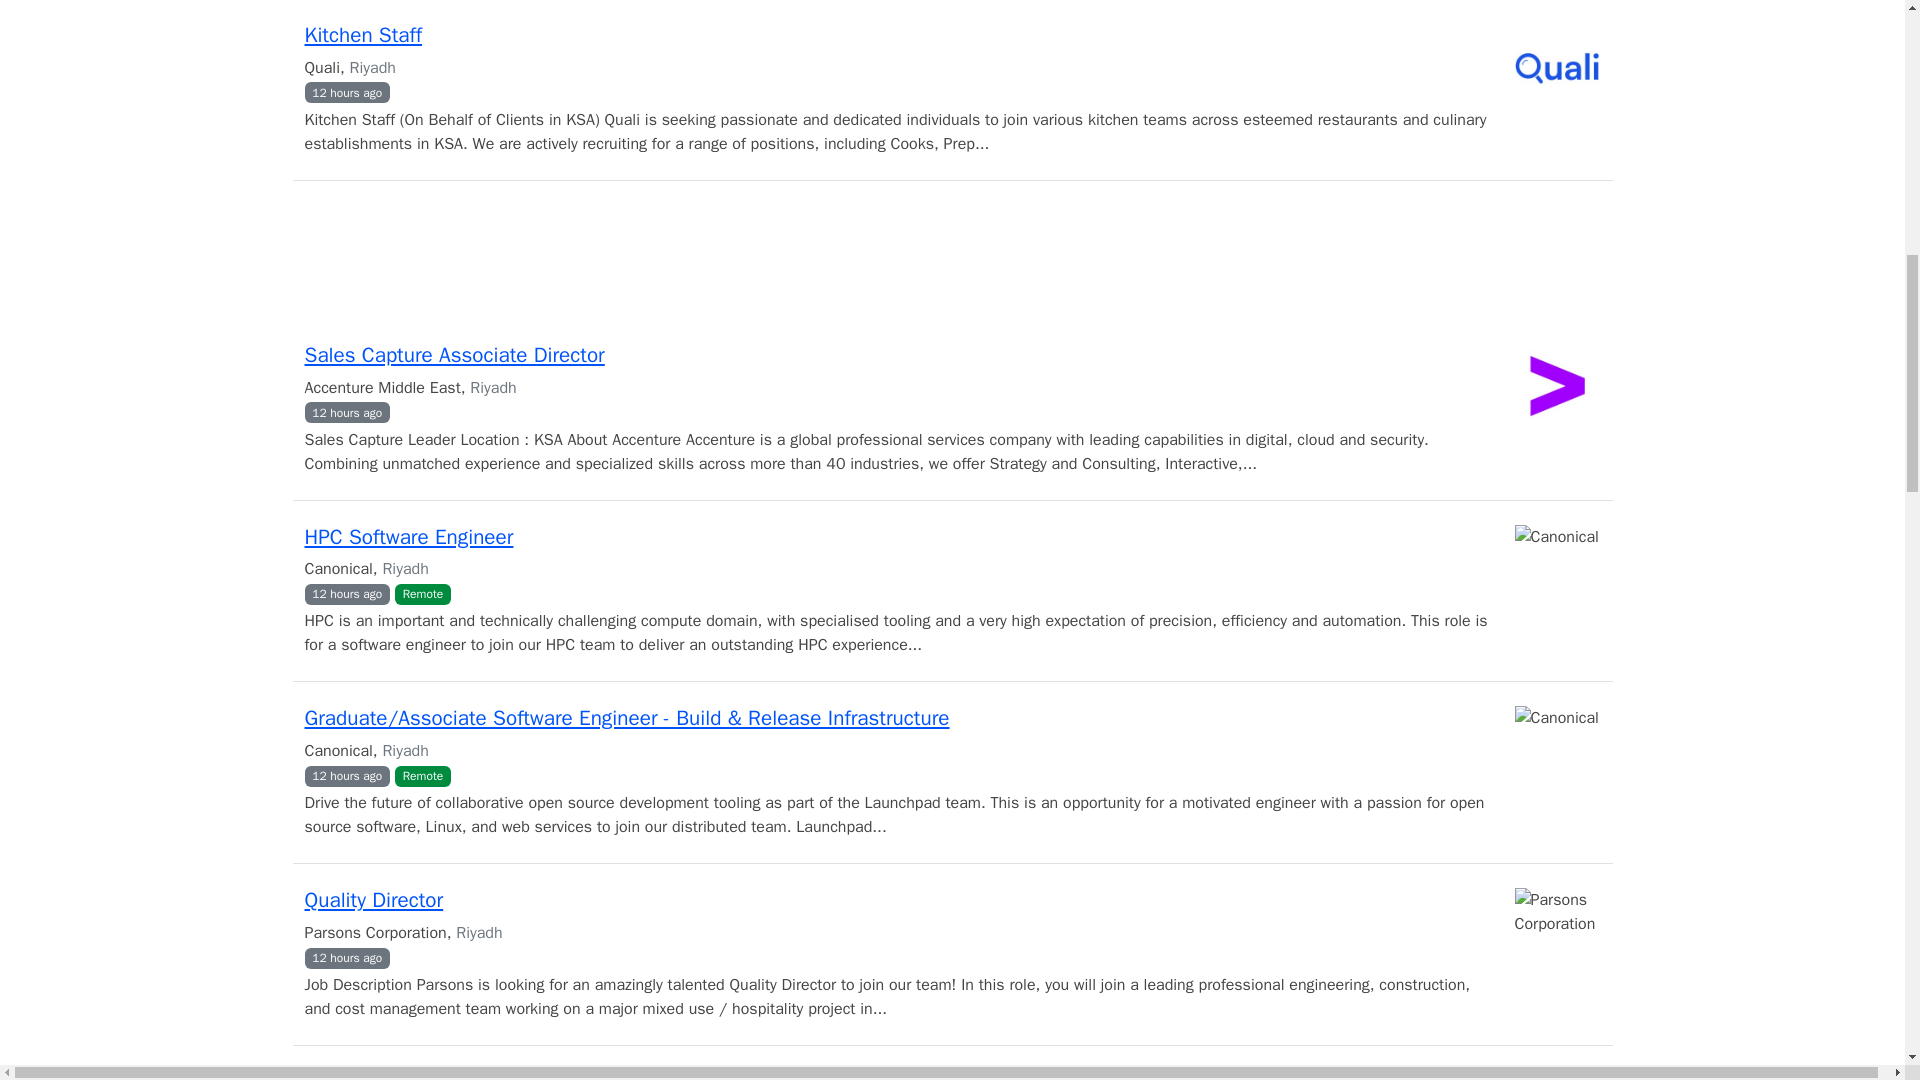 The width and height of the screenshot is (1920, 1080). Describe the element at coordinates (408, 536) in the screenshot. I see `HPC Software Engineer` at that location.